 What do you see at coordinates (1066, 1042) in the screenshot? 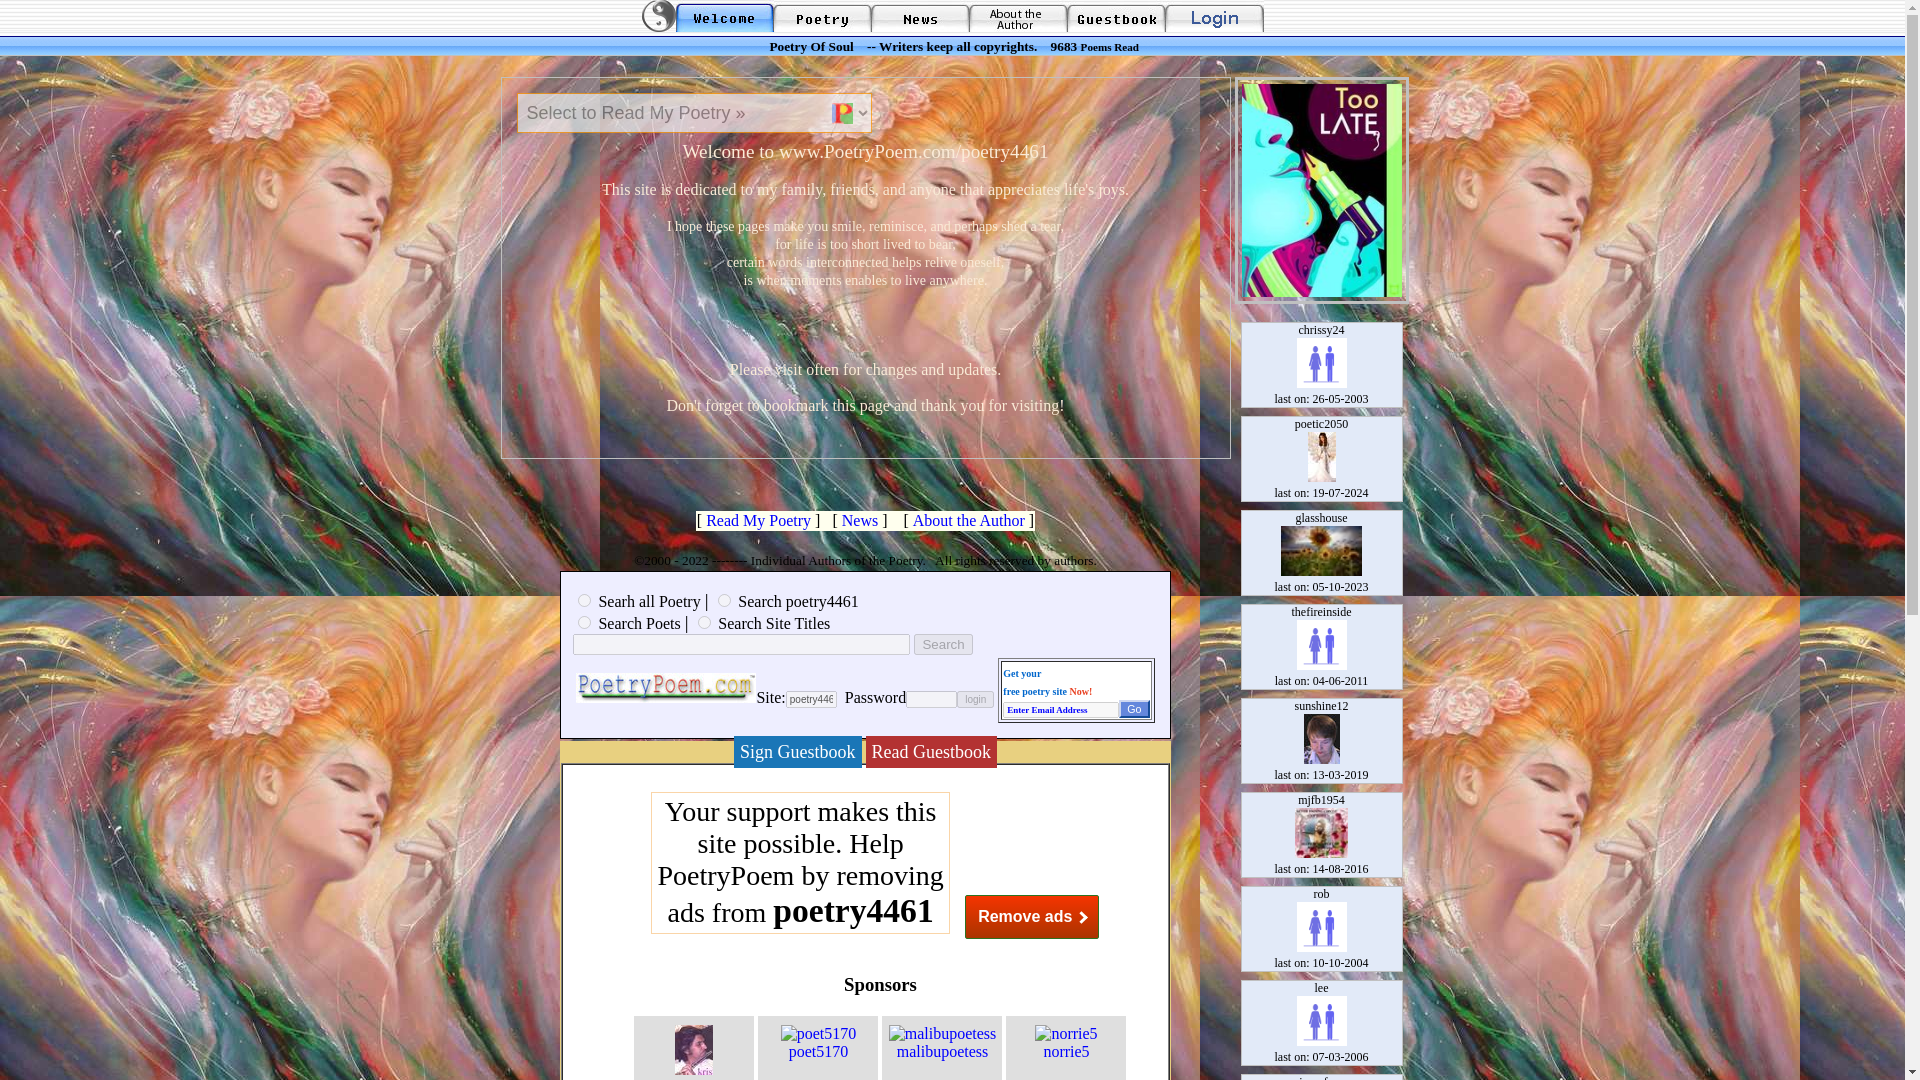
I see `norrie5` at bounding box center [1066, 1042].